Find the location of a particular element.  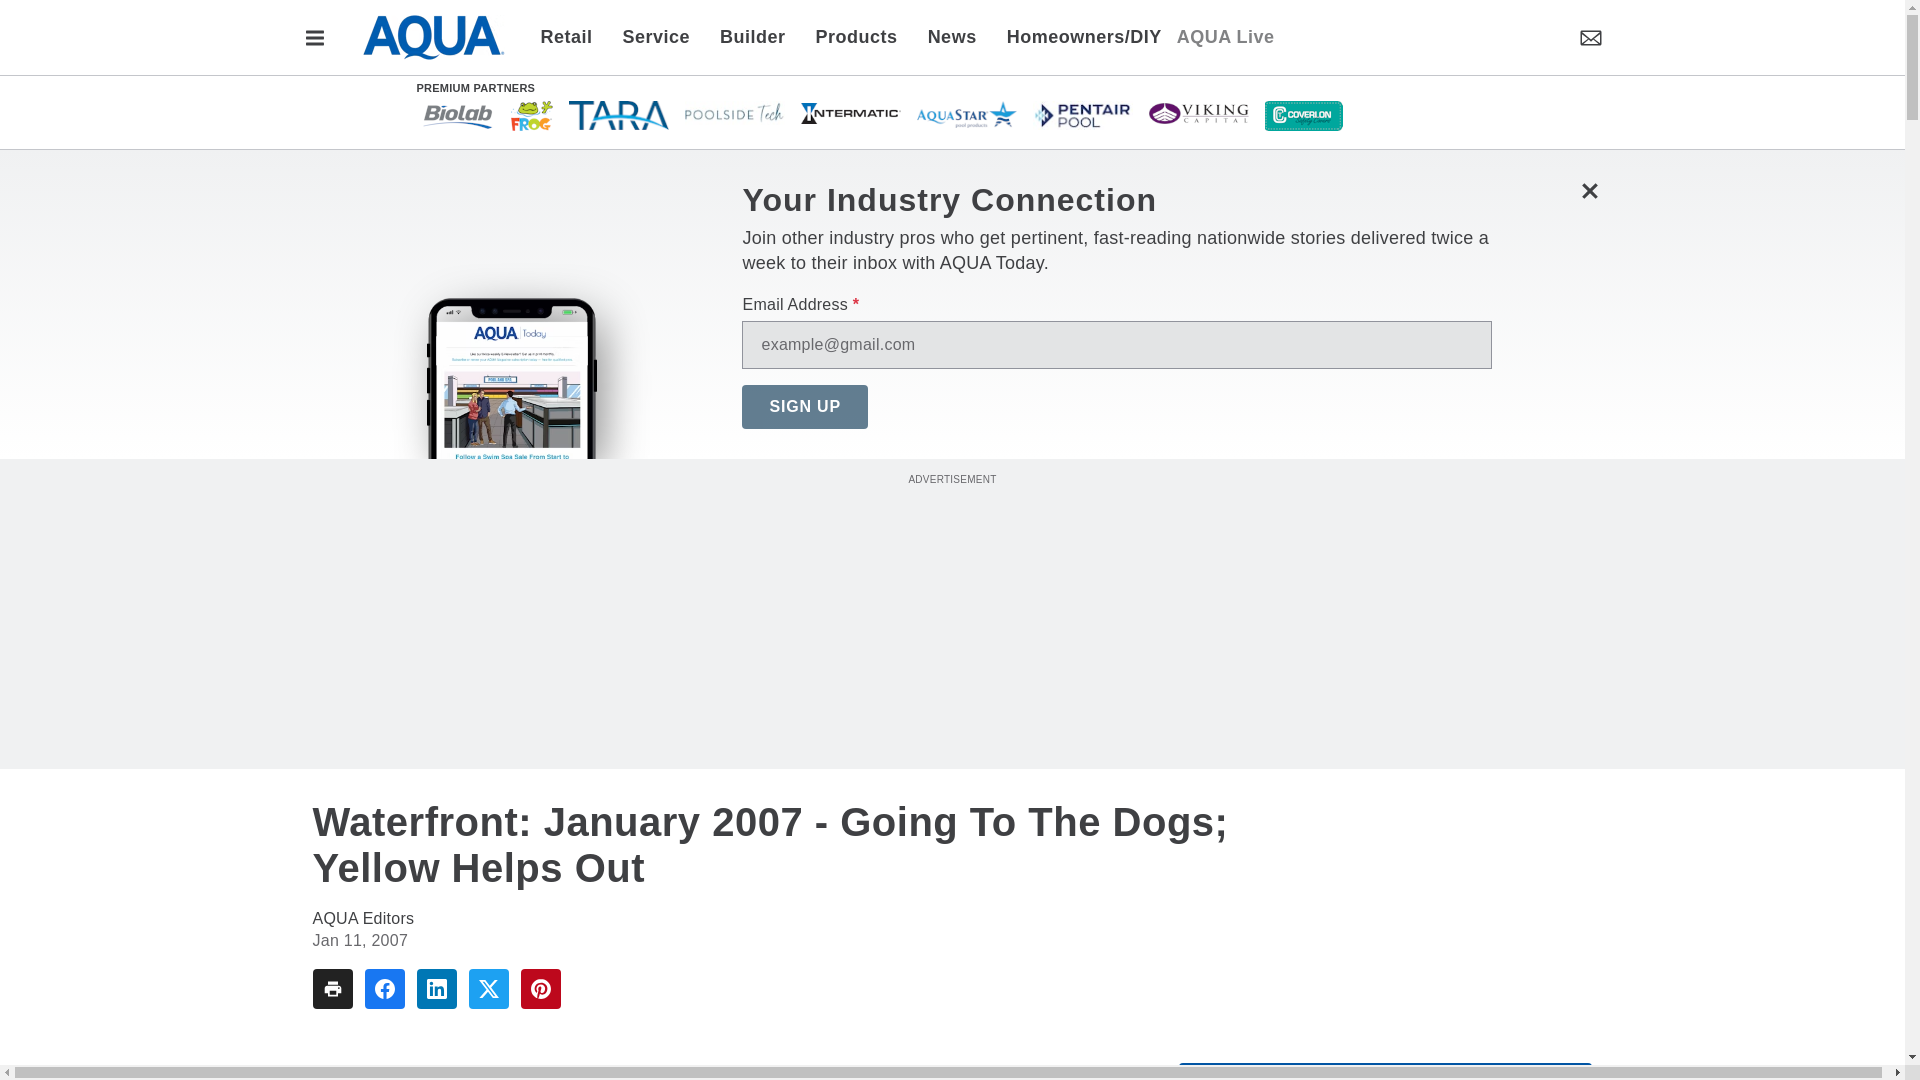

Products is located at coordinates (856, 36).